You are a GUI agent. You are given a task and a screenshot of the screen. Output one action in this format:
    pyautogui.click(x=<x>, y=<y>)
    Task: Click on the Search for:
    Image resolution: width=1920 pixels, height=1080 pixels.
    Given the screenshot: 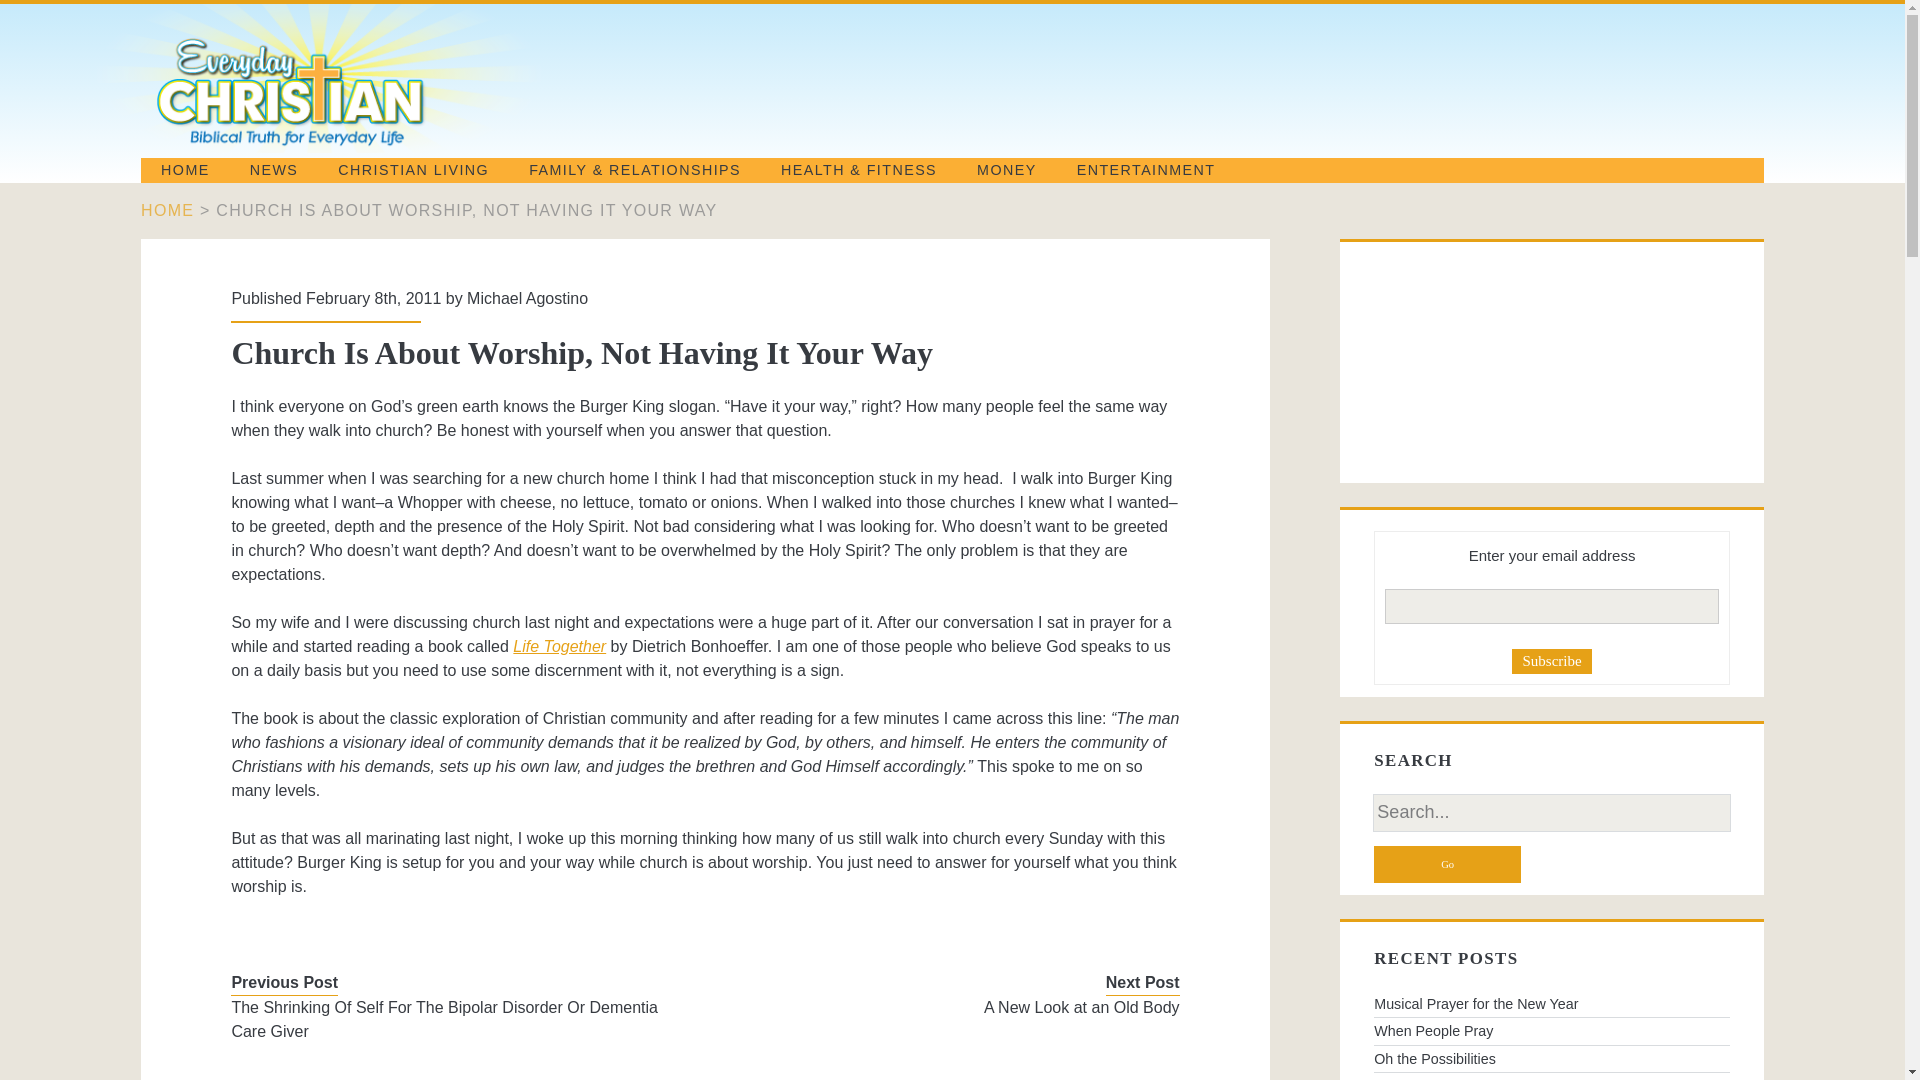 What is the action you would take?
    pyautogui.click(x=1552, y=812)
    